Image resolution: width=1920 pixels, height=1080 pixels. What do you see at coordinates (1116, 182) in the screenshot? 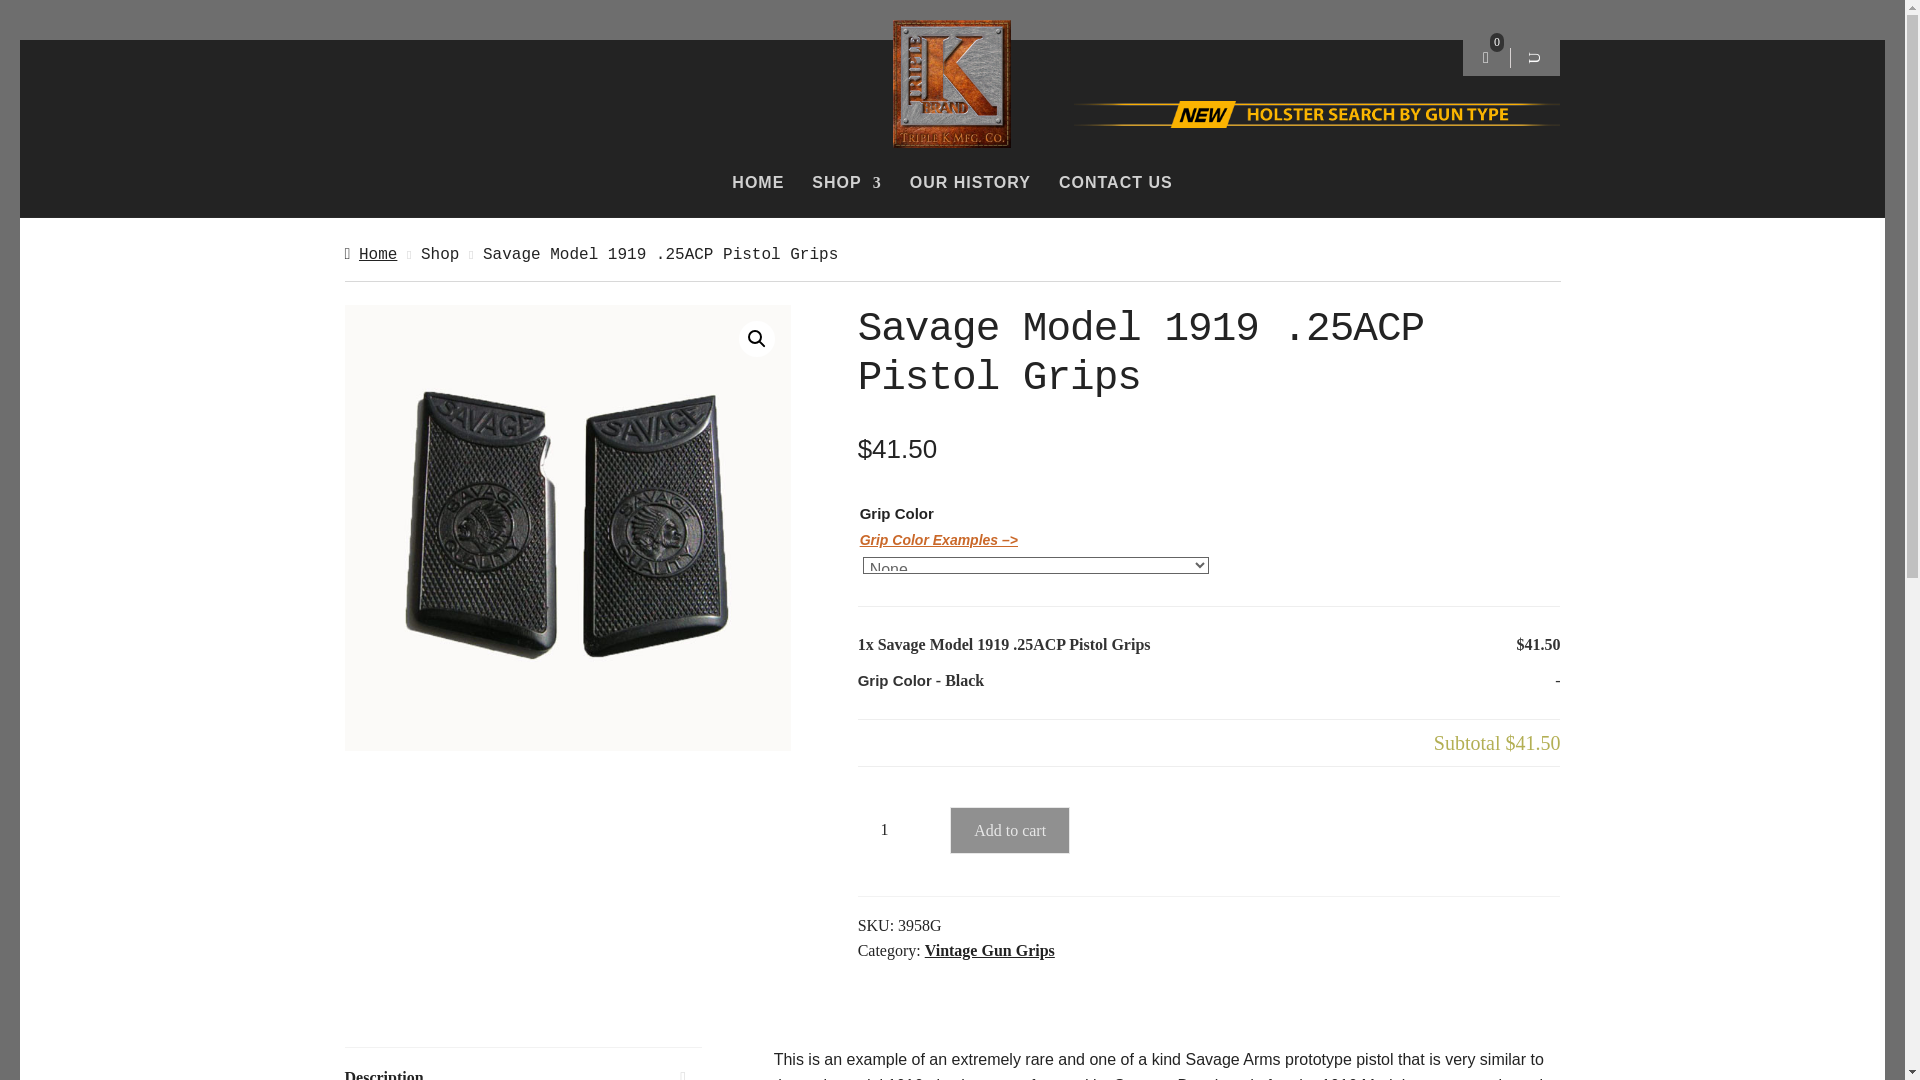
I see `CONTACT US` at bounding box center [1116, 182].